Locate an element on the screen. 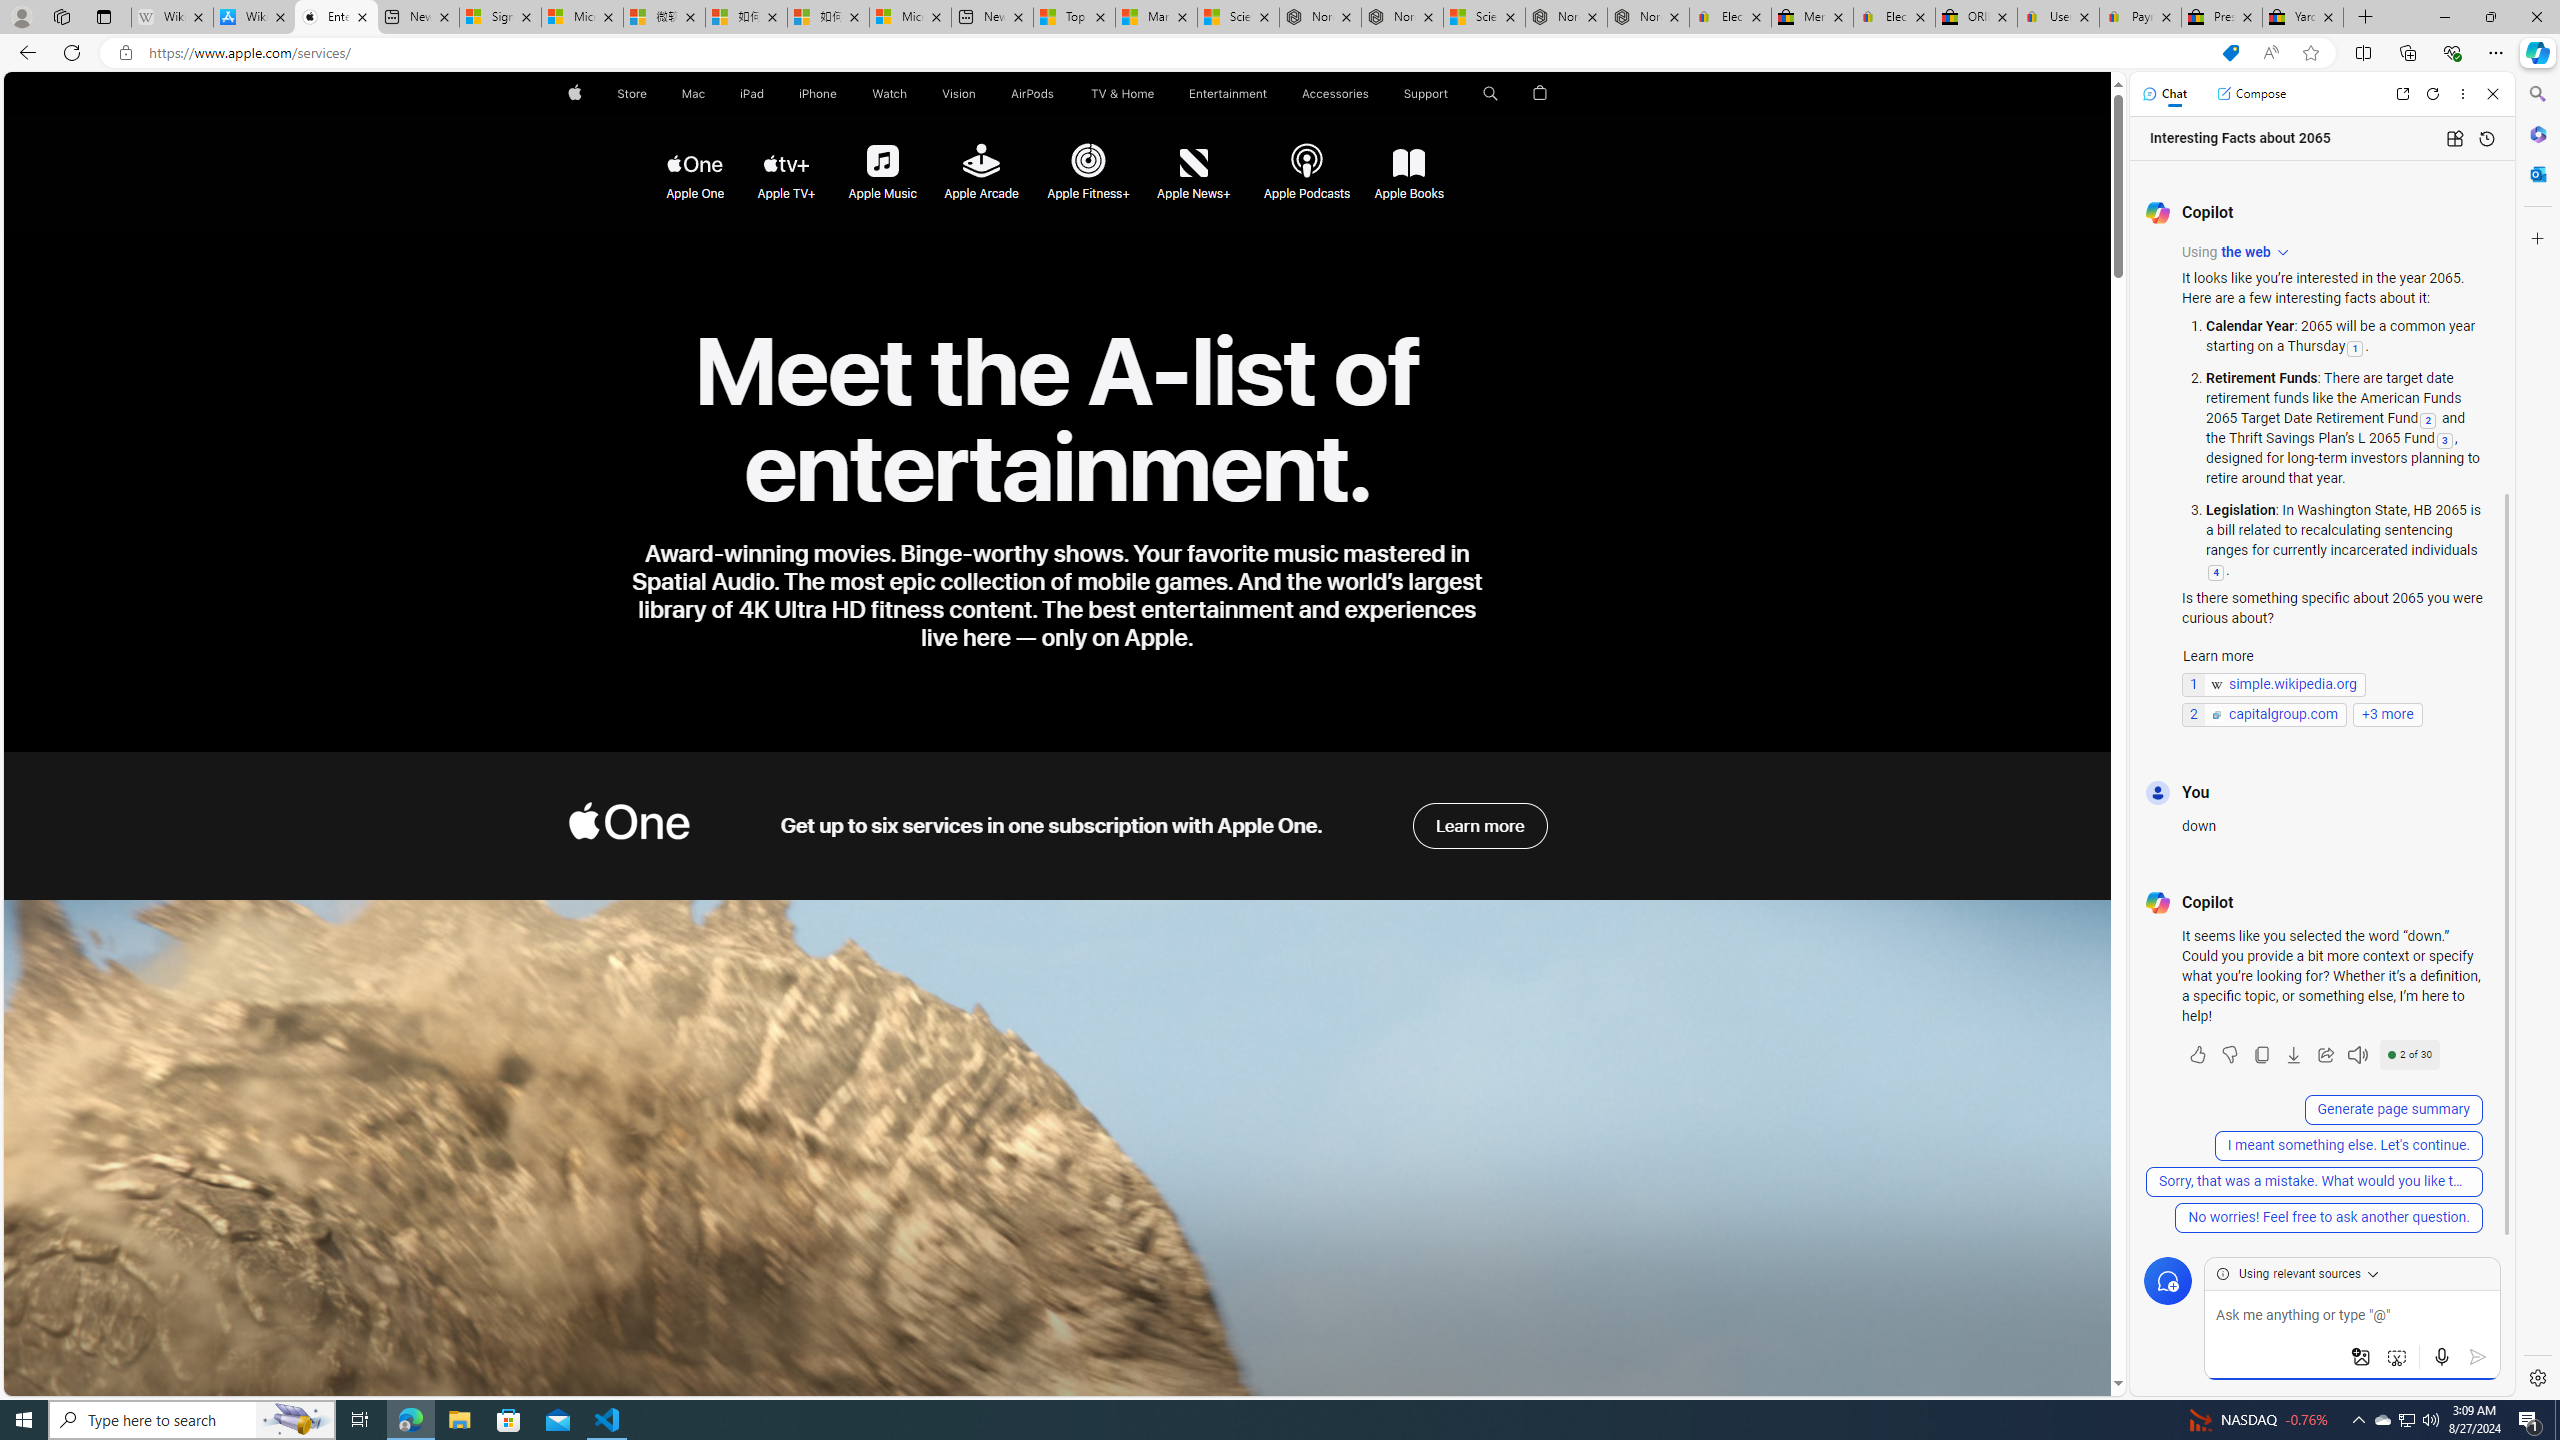 The width and height of the screenshot is (2560, 1440). Apple Fitness+ is located at coordinates (1088, 164).